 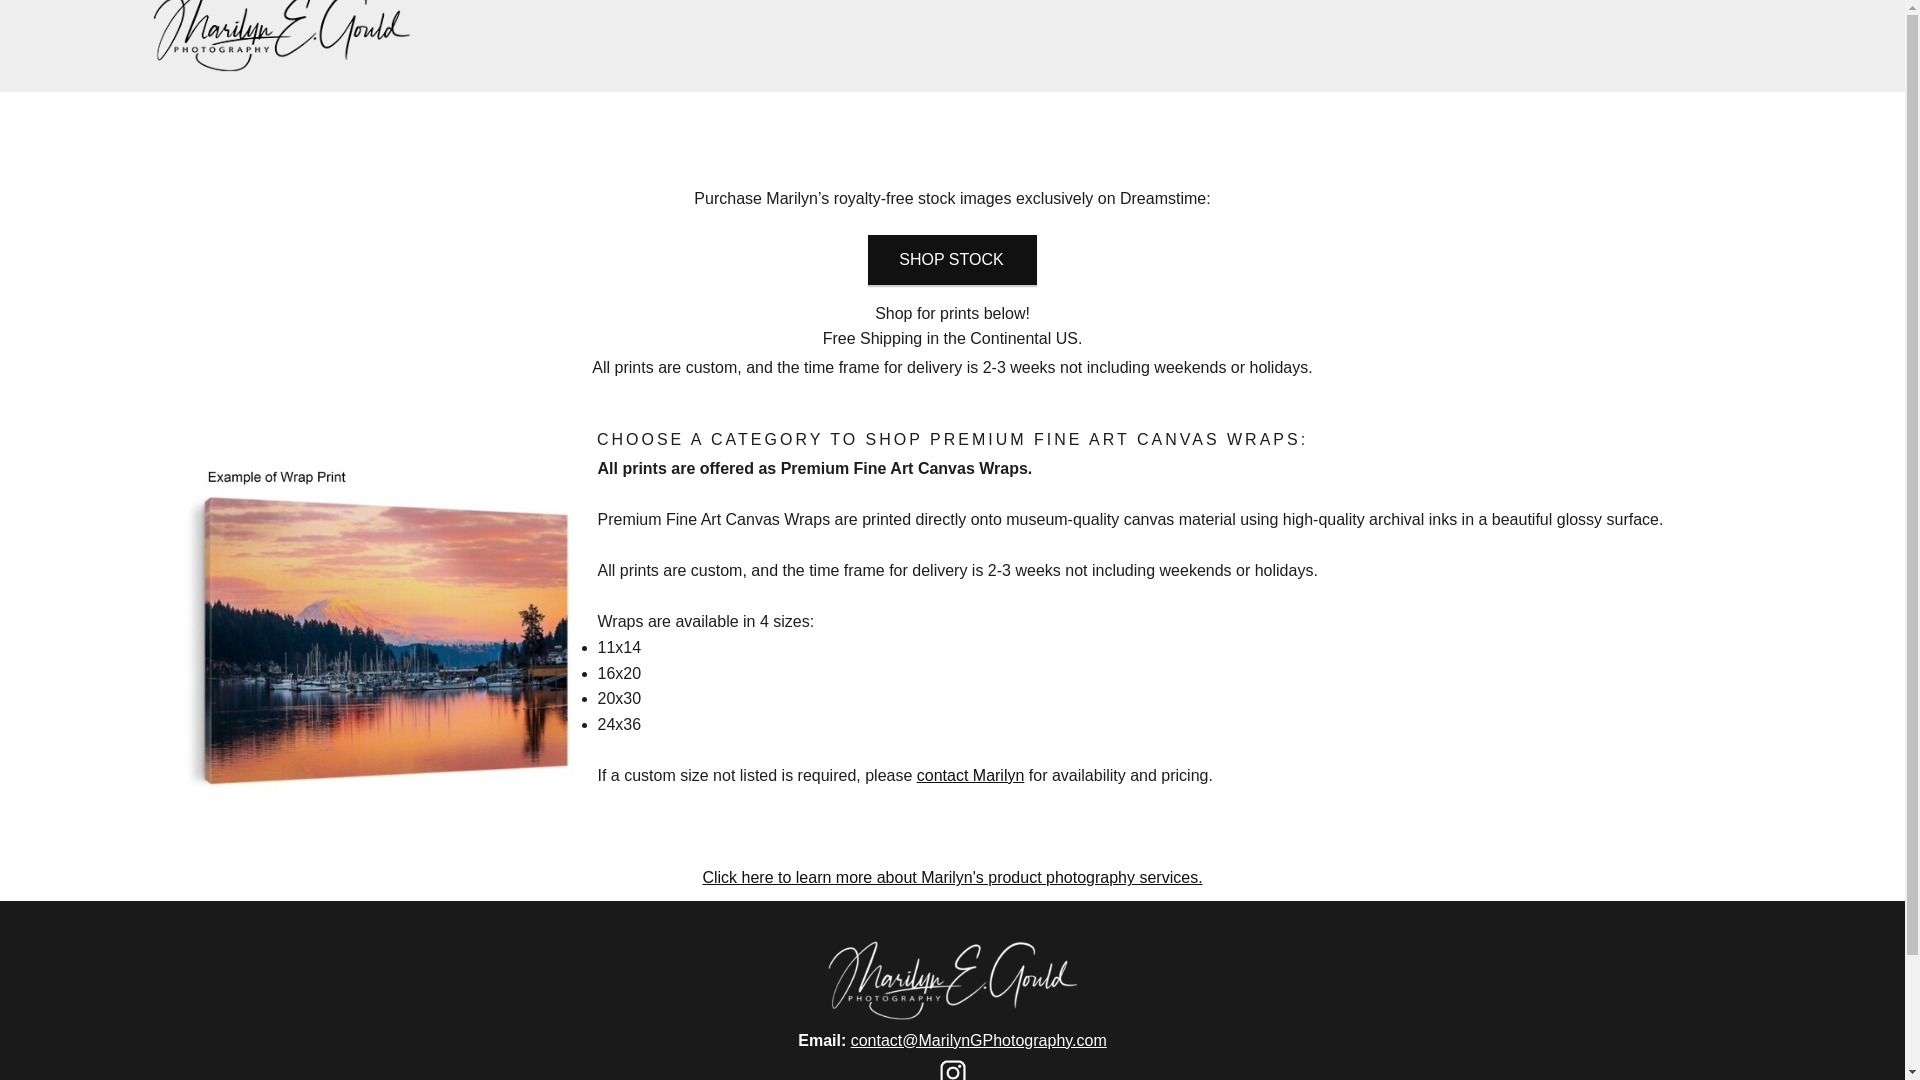 What do you see at coordinates (1178, 56) in the screenshot?
I see `Welcome` at bounding box center [1178, 56].